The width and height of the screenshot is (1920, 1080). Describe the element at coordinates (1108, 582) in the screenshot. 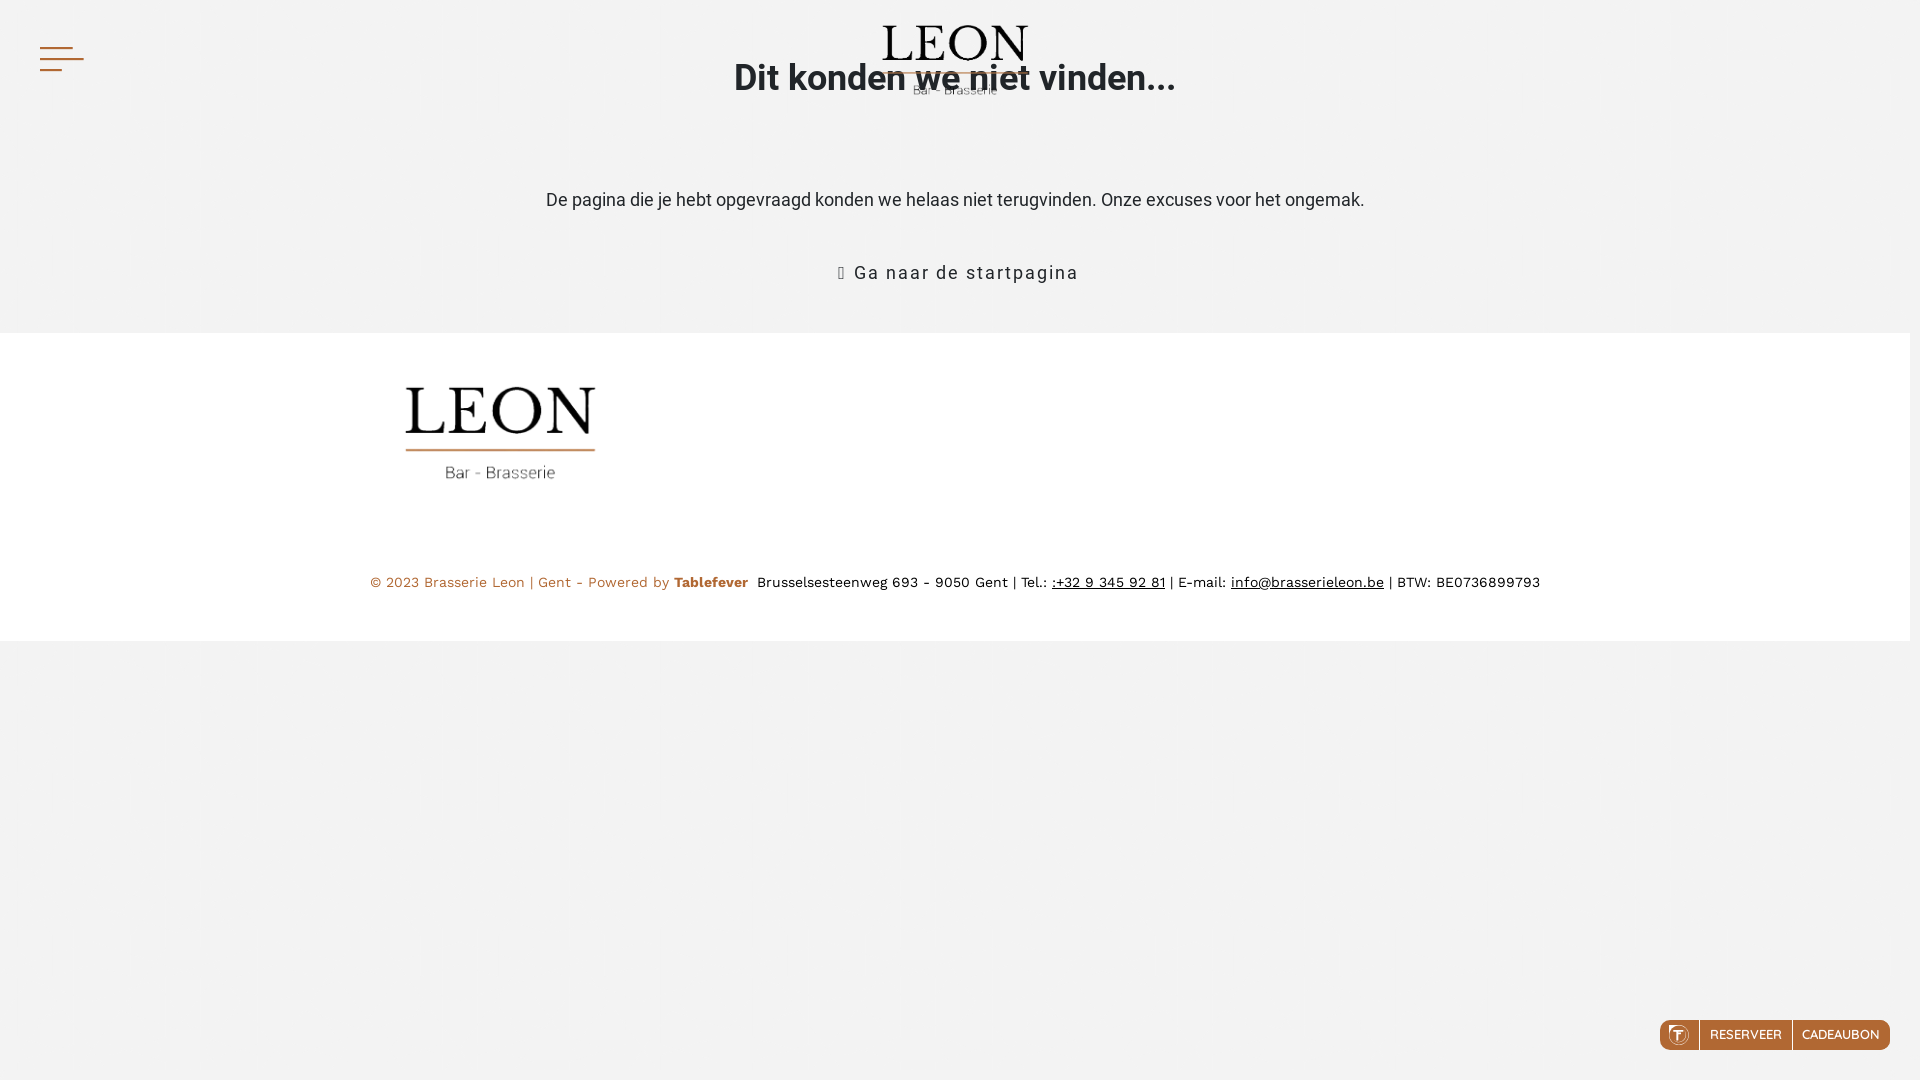

I see `:+32 9 345 92 81` at that location.